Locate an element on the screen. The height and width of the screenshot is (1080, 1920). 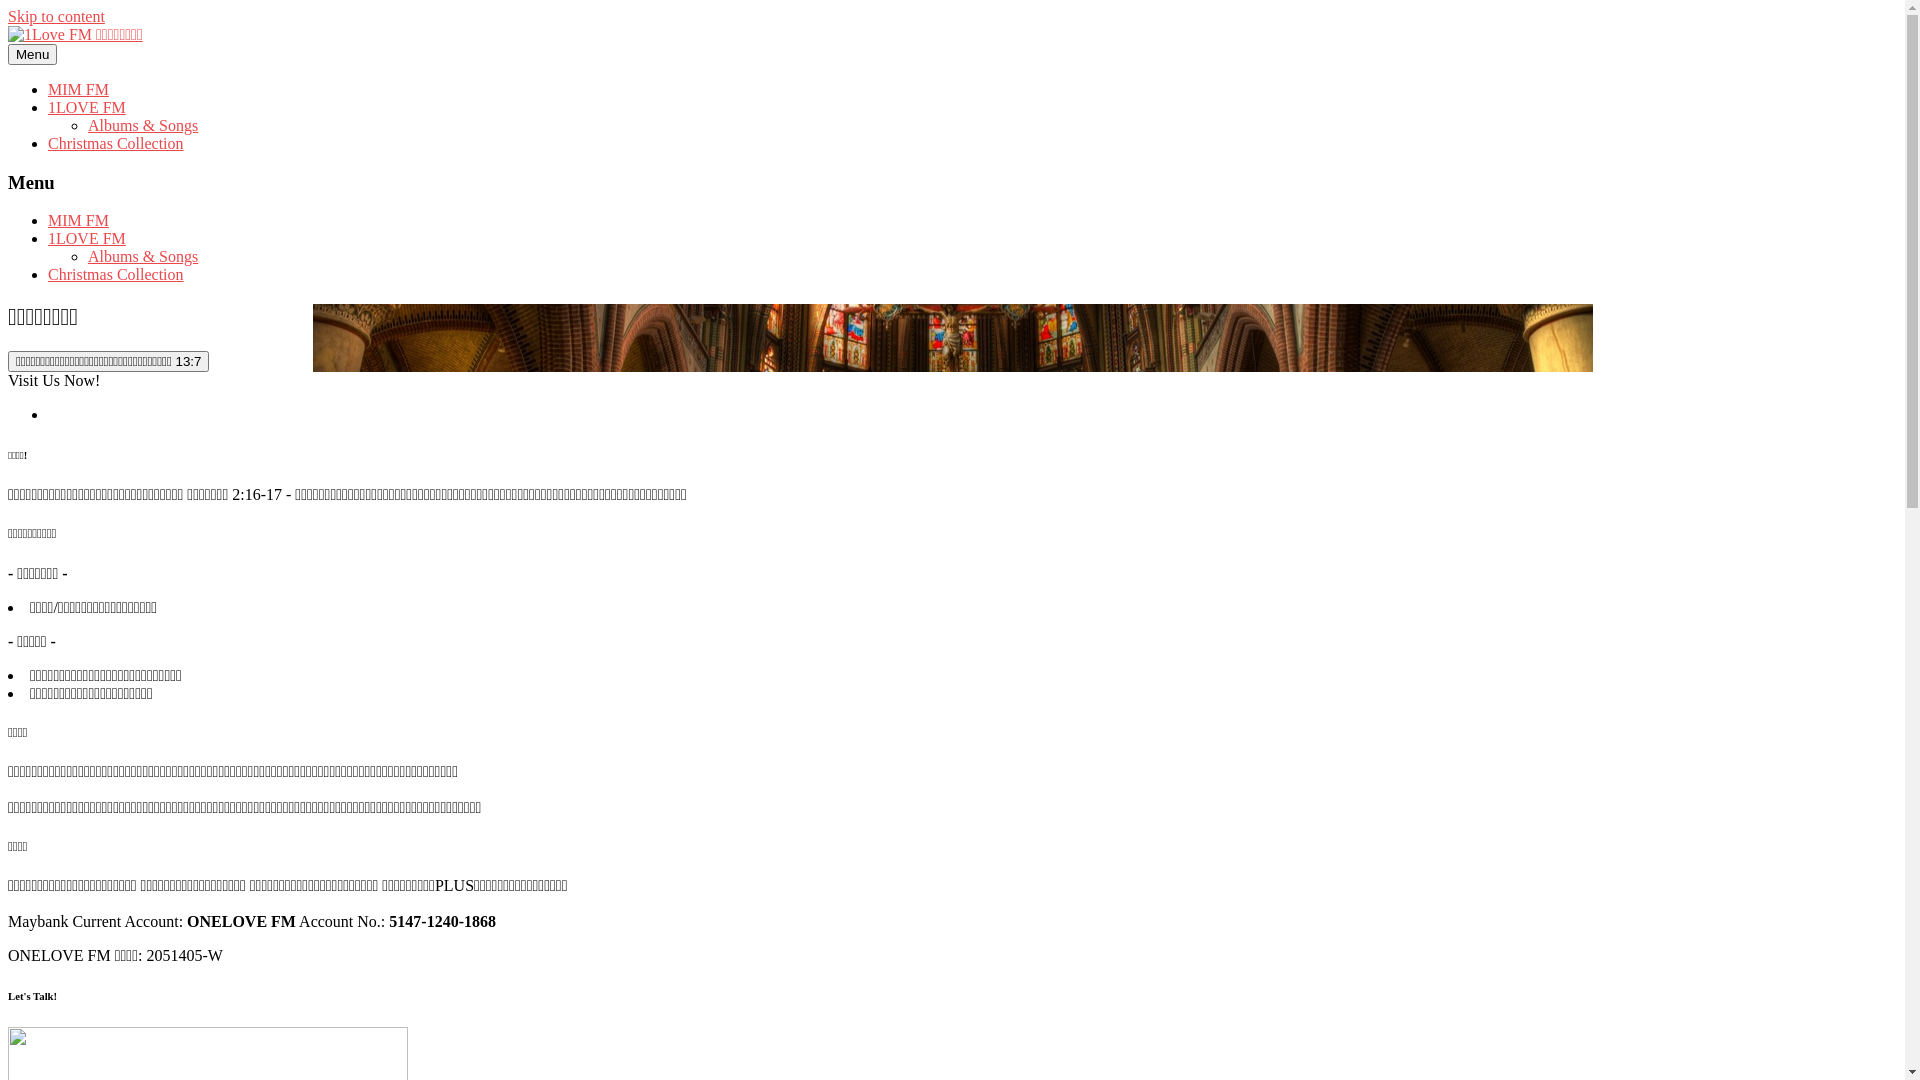
Menu is located at coordinates (32, 54).